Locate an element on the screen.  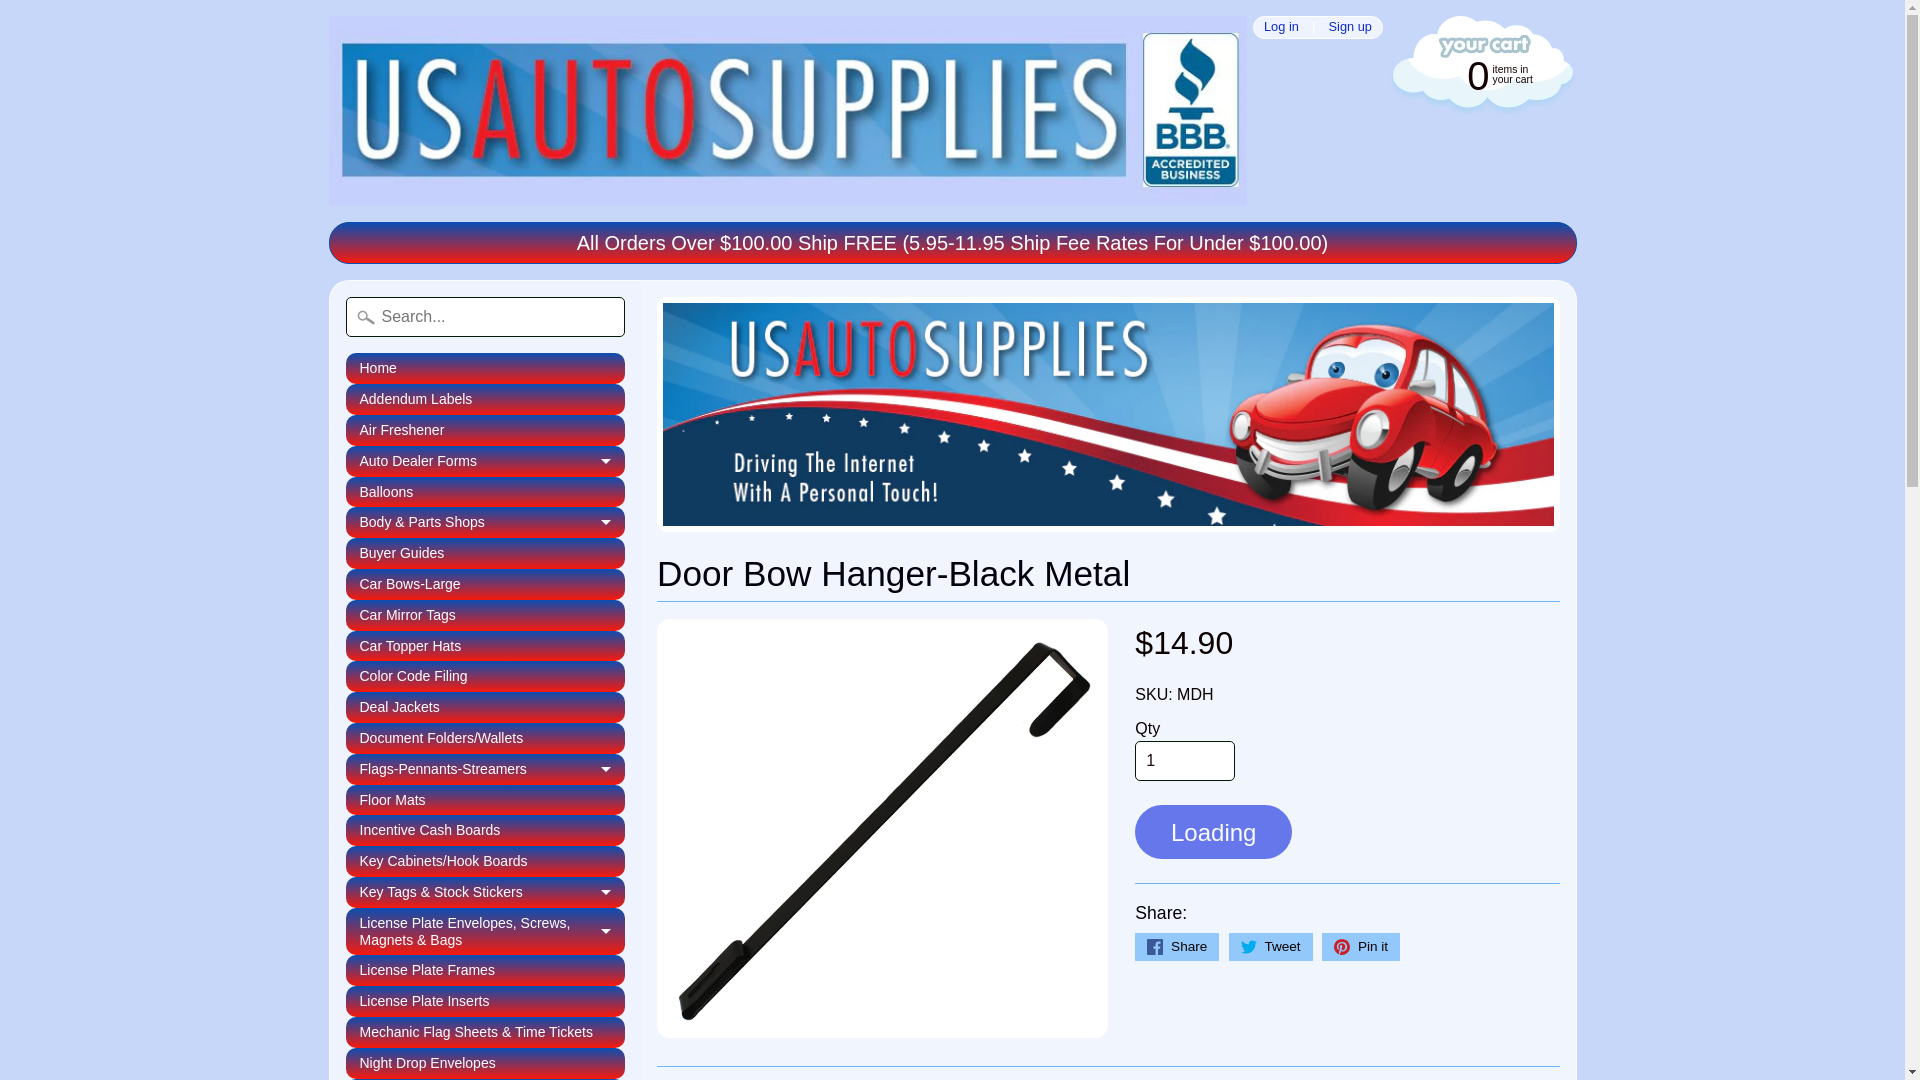
Balloons is located at coordinates (485, 492).